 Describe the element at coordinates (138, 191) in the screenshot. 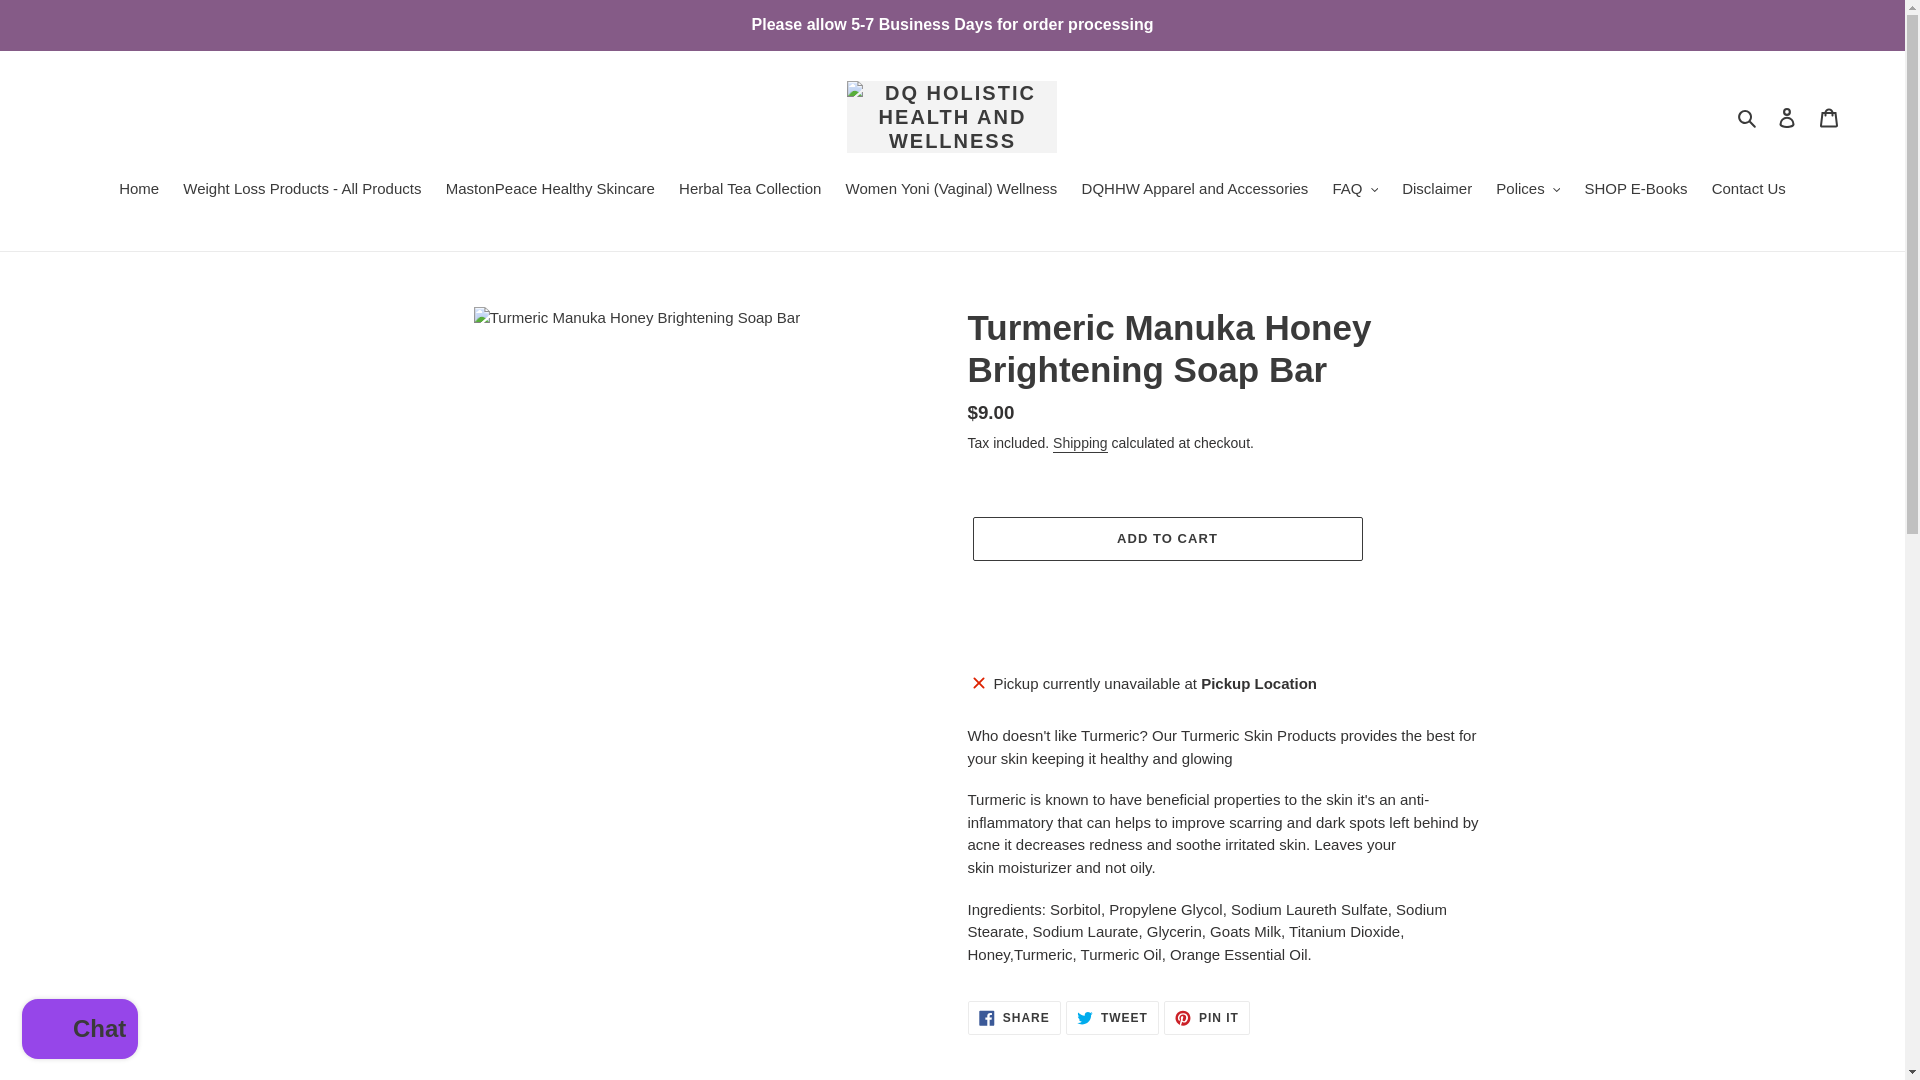

I see `Home` at that location.